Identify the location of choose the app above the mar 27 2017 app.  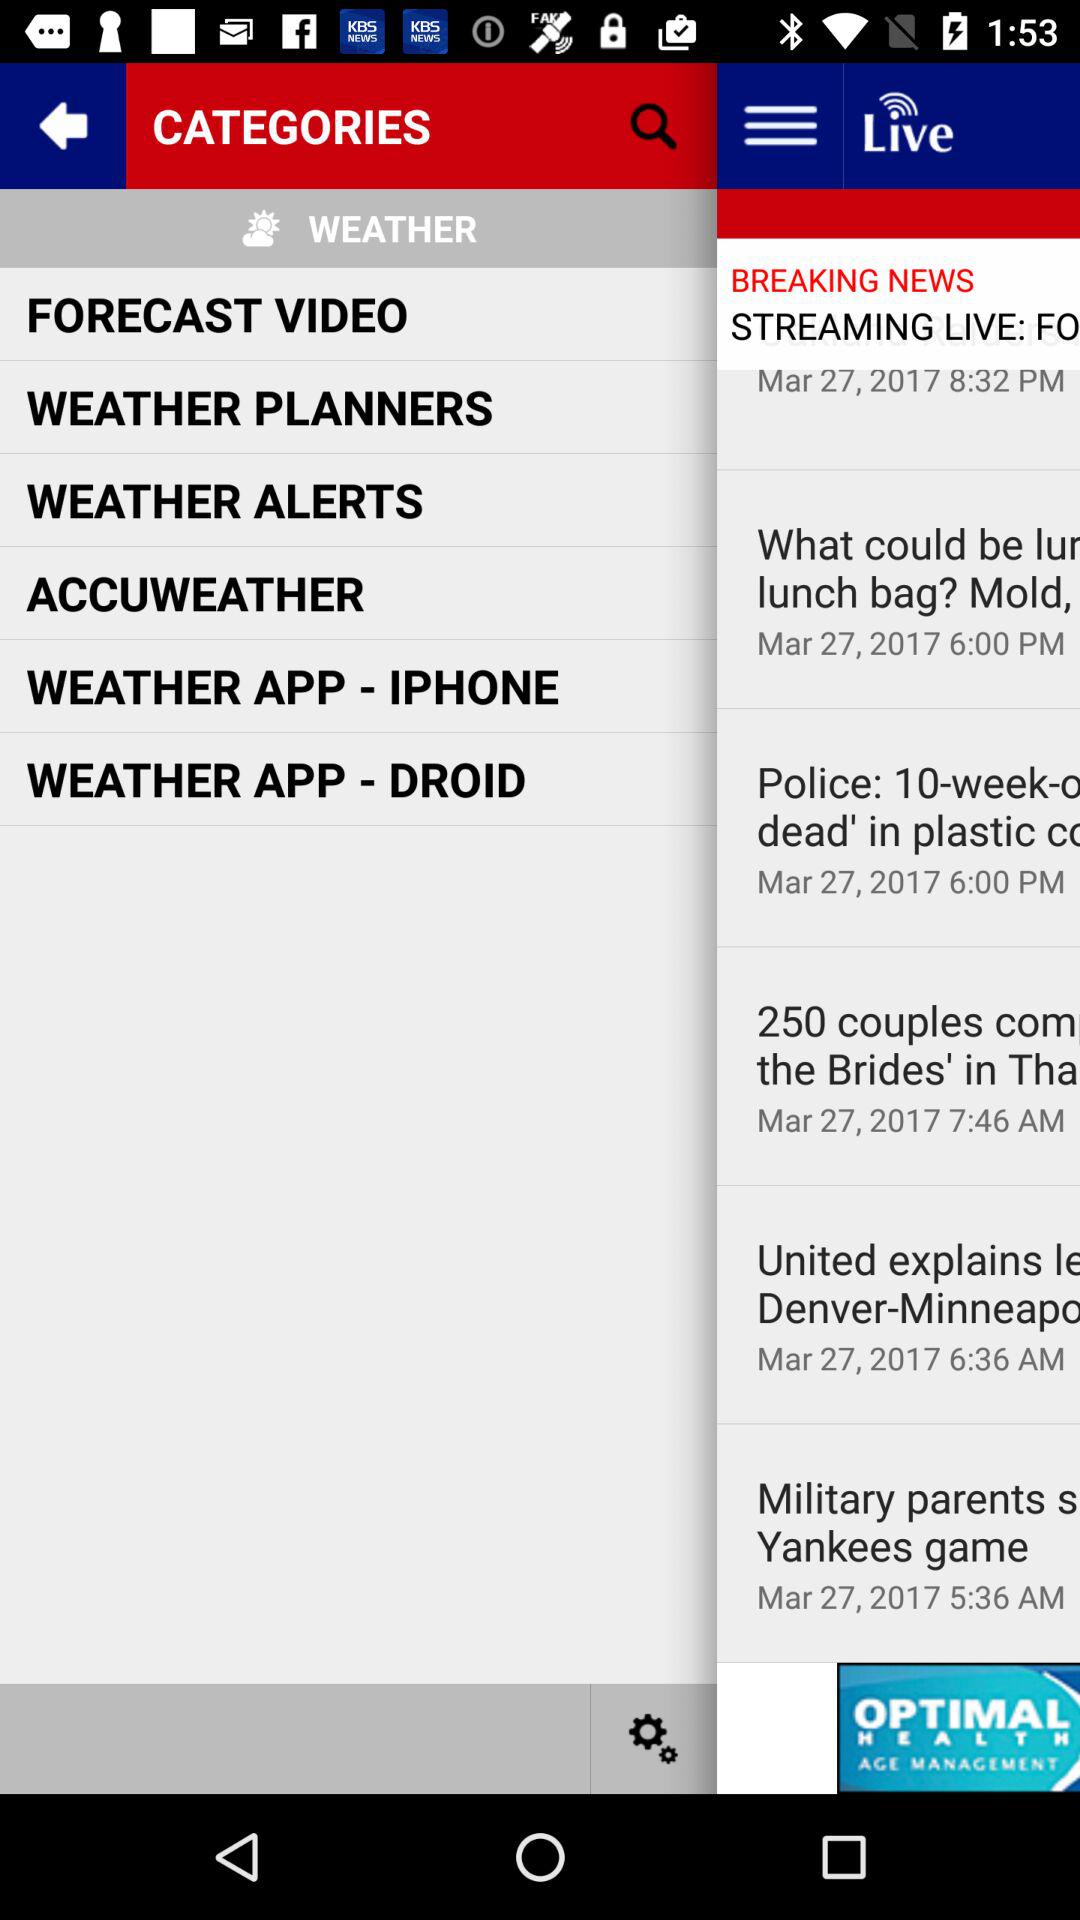
(918, 568).